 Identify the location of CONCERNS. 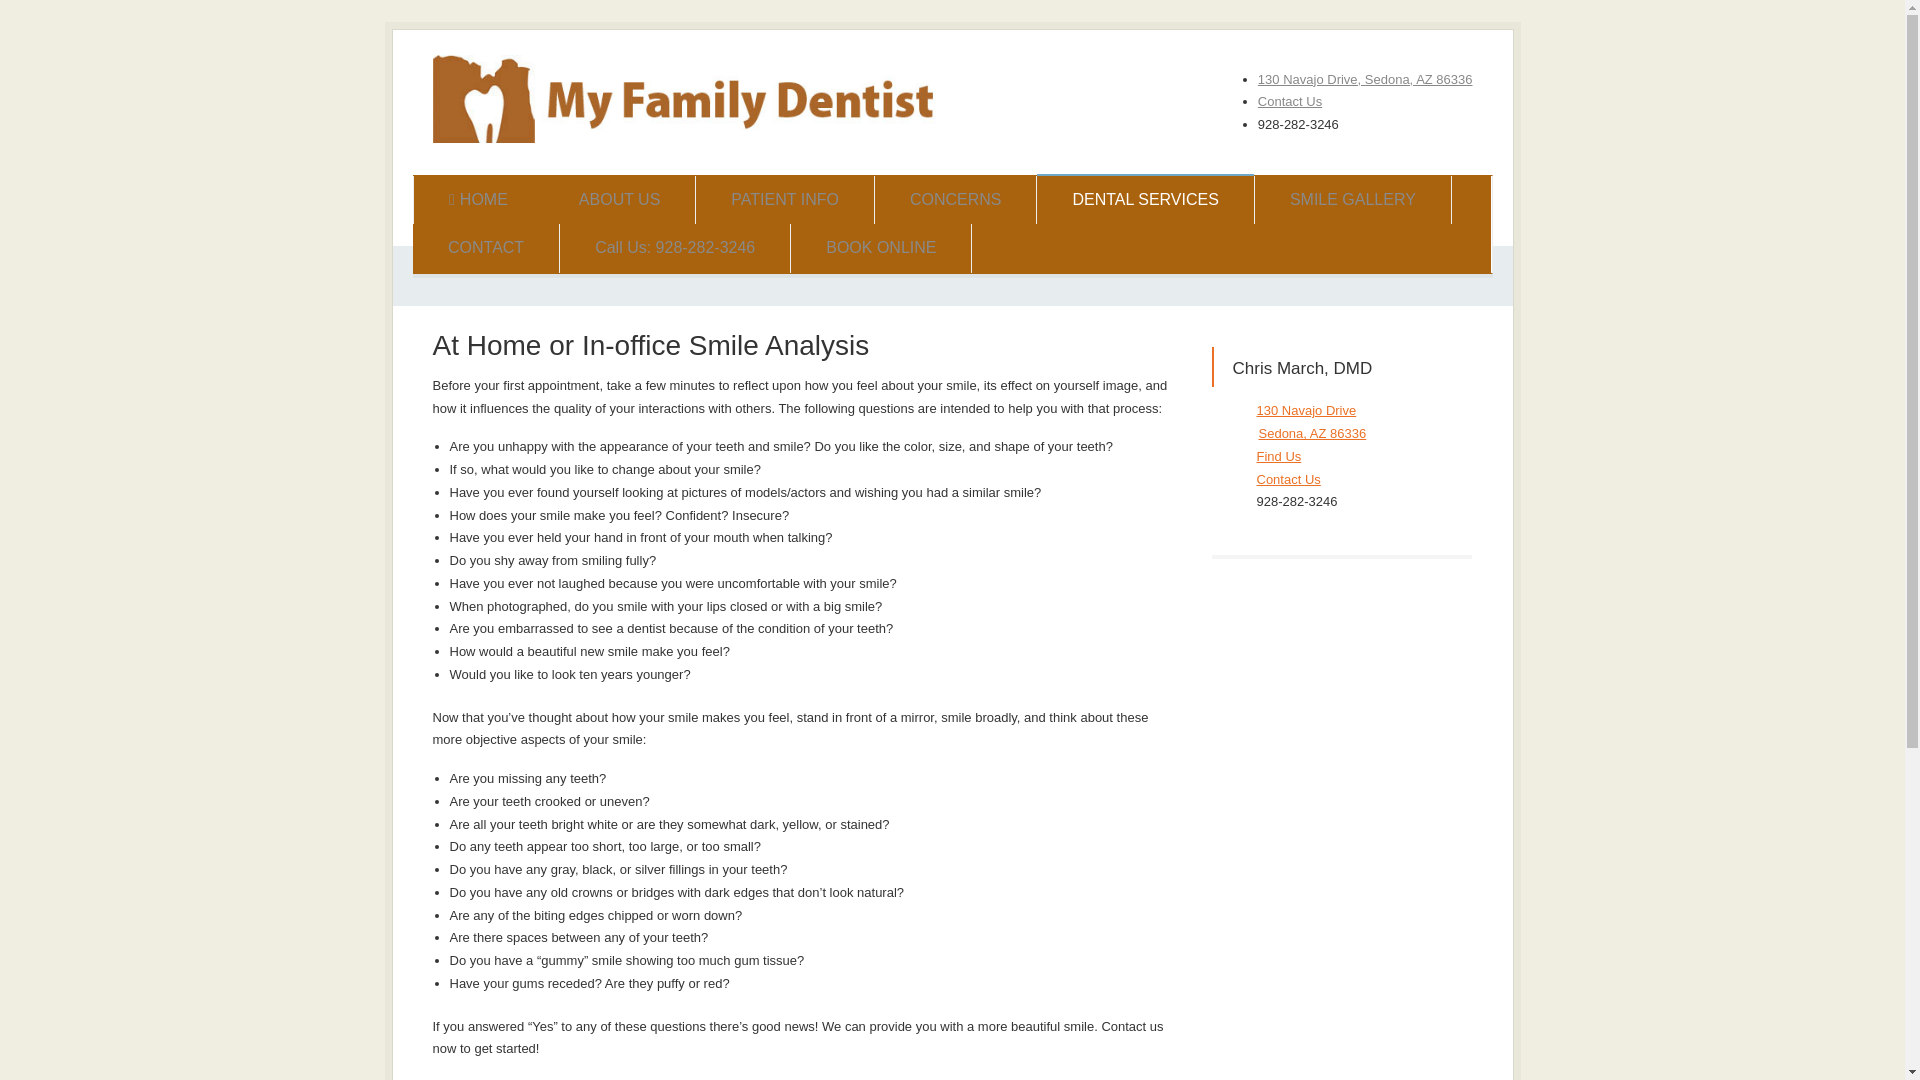
(956, 200).